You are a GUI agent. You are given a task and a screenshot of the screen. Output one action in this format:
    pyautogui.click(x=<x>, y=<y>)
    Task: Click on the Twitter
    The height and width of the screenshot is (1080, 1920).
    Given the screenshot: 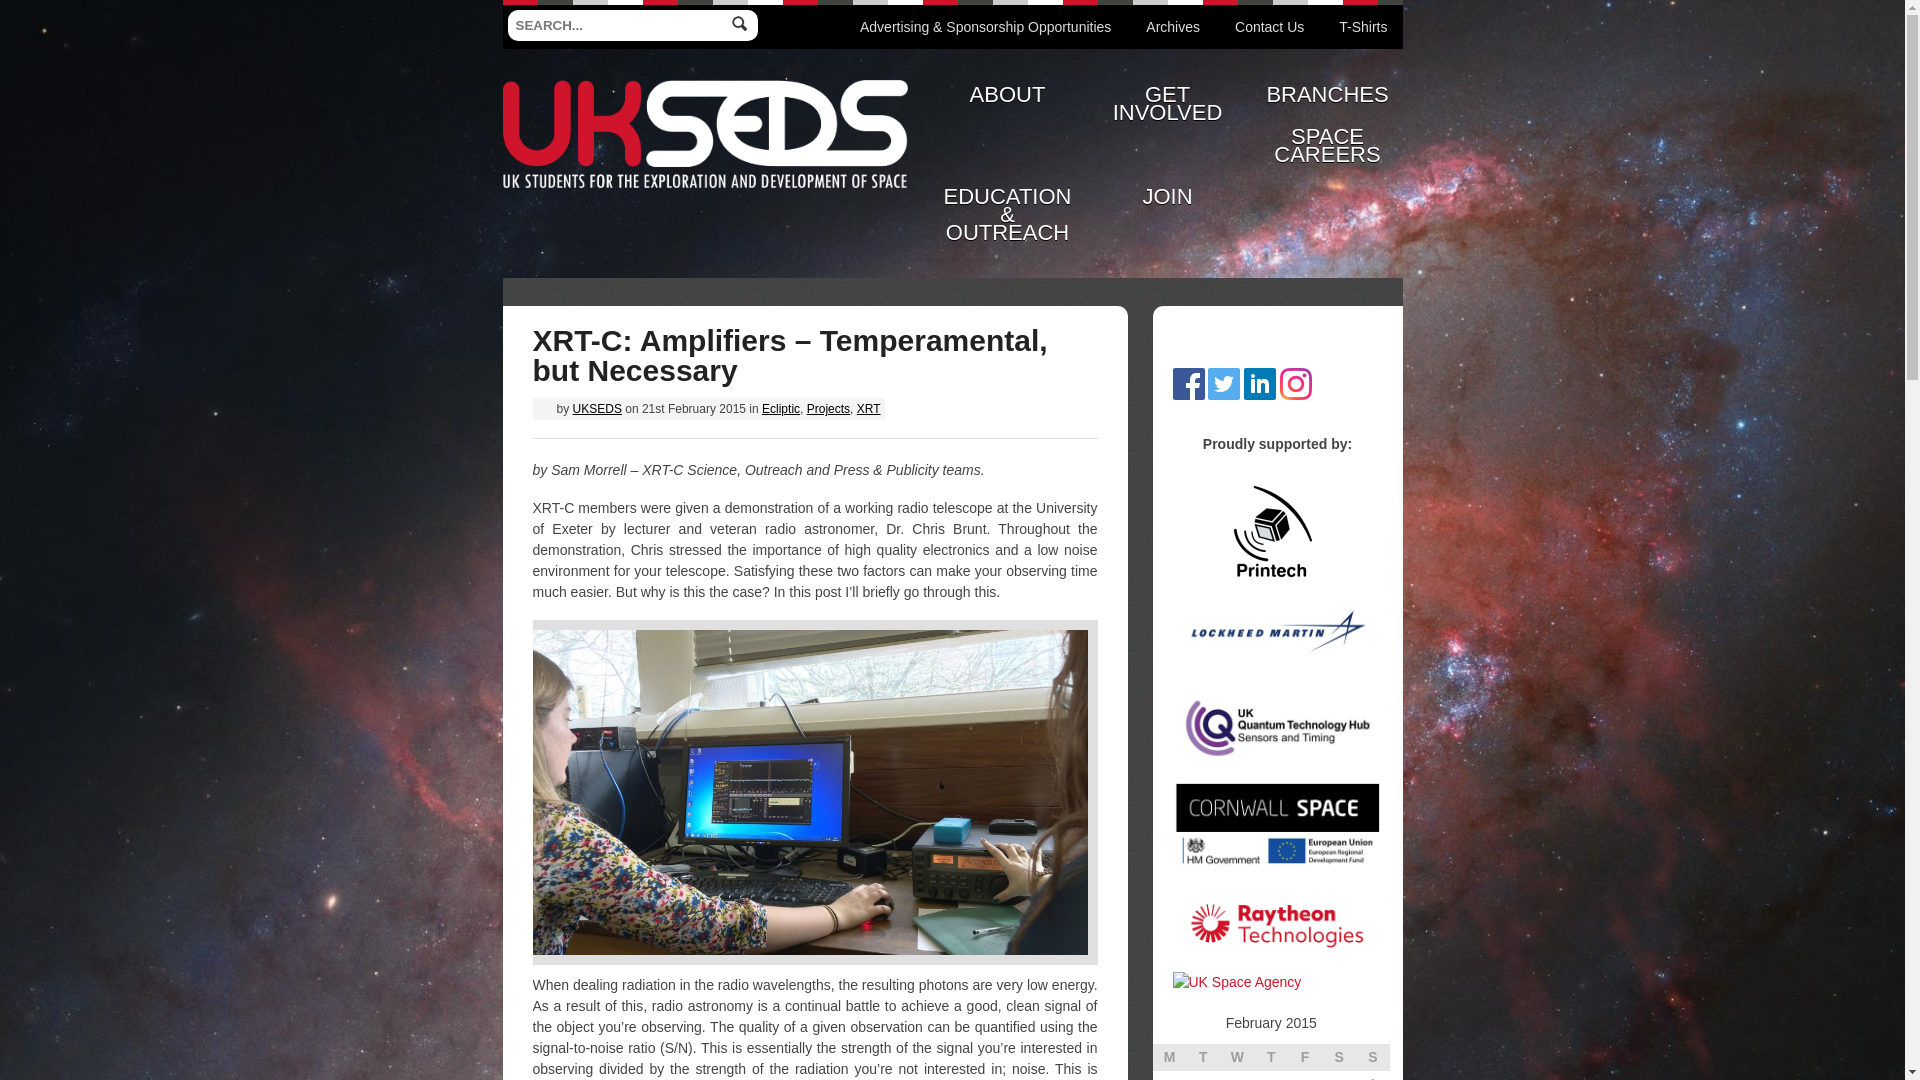 What is the action you would take?
    pyautogui.click(x=1224, y=378)
    